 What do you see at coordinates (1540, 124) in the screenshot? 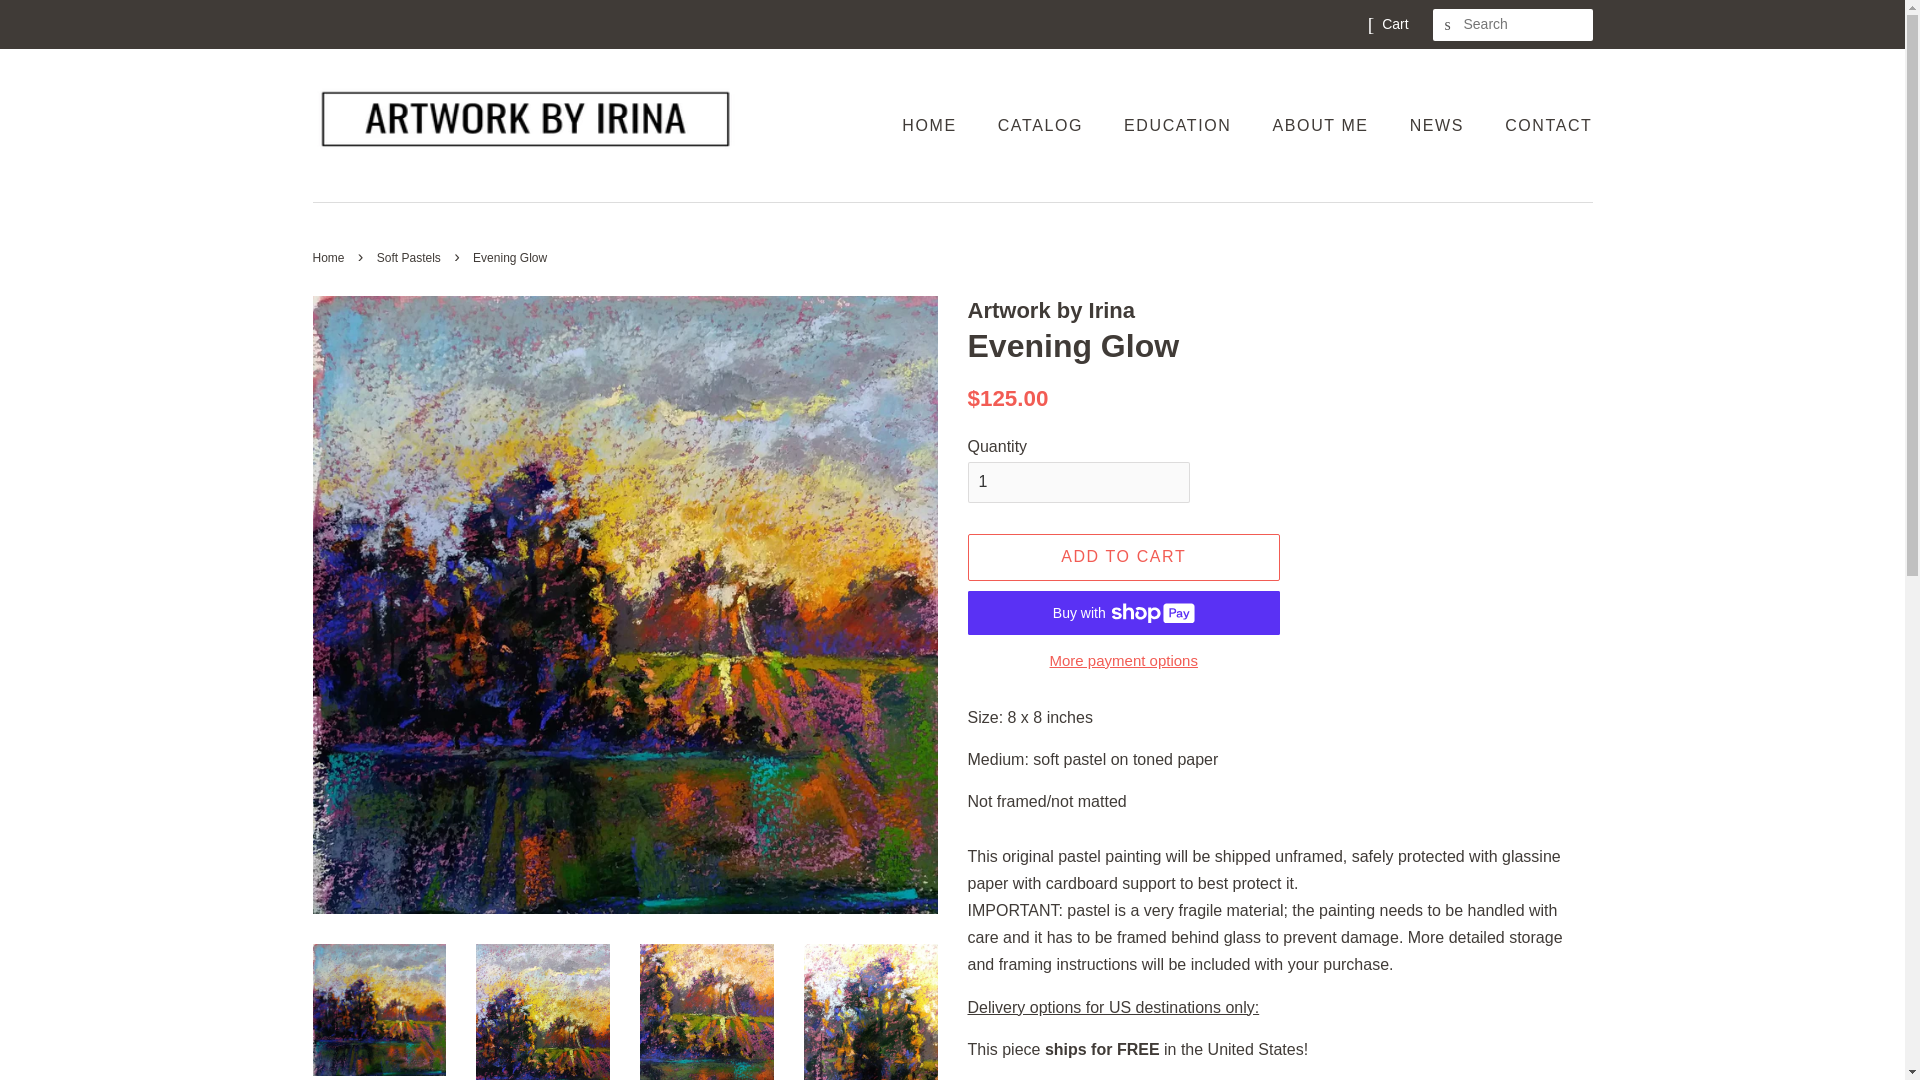
I see `CONTACT` at bounding box center [1540, 124].